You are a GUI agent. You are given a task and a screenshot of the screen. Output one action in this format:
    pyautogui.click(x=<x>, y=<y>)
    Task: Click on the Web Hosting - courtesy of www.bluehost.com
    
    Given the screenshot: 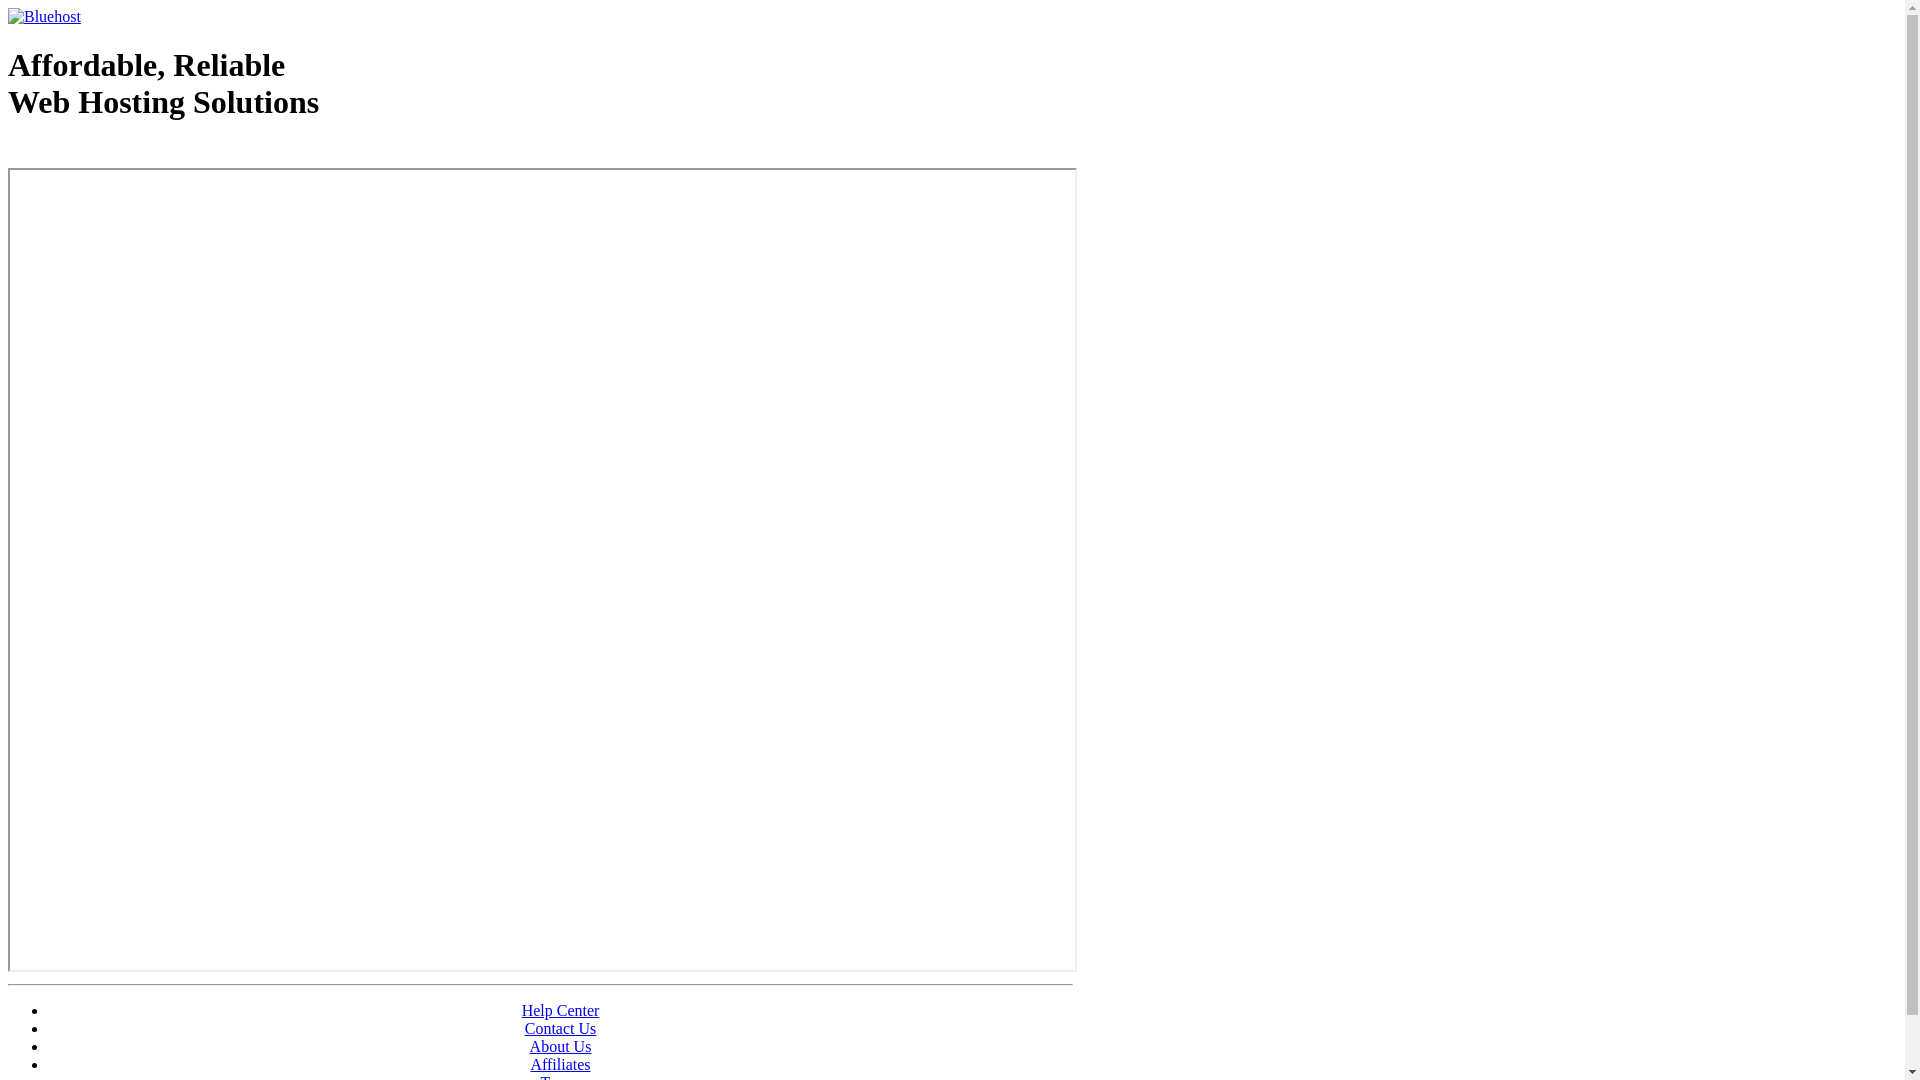 What is the action you would take?
    pyautogui.click(x=124, y=153)
    